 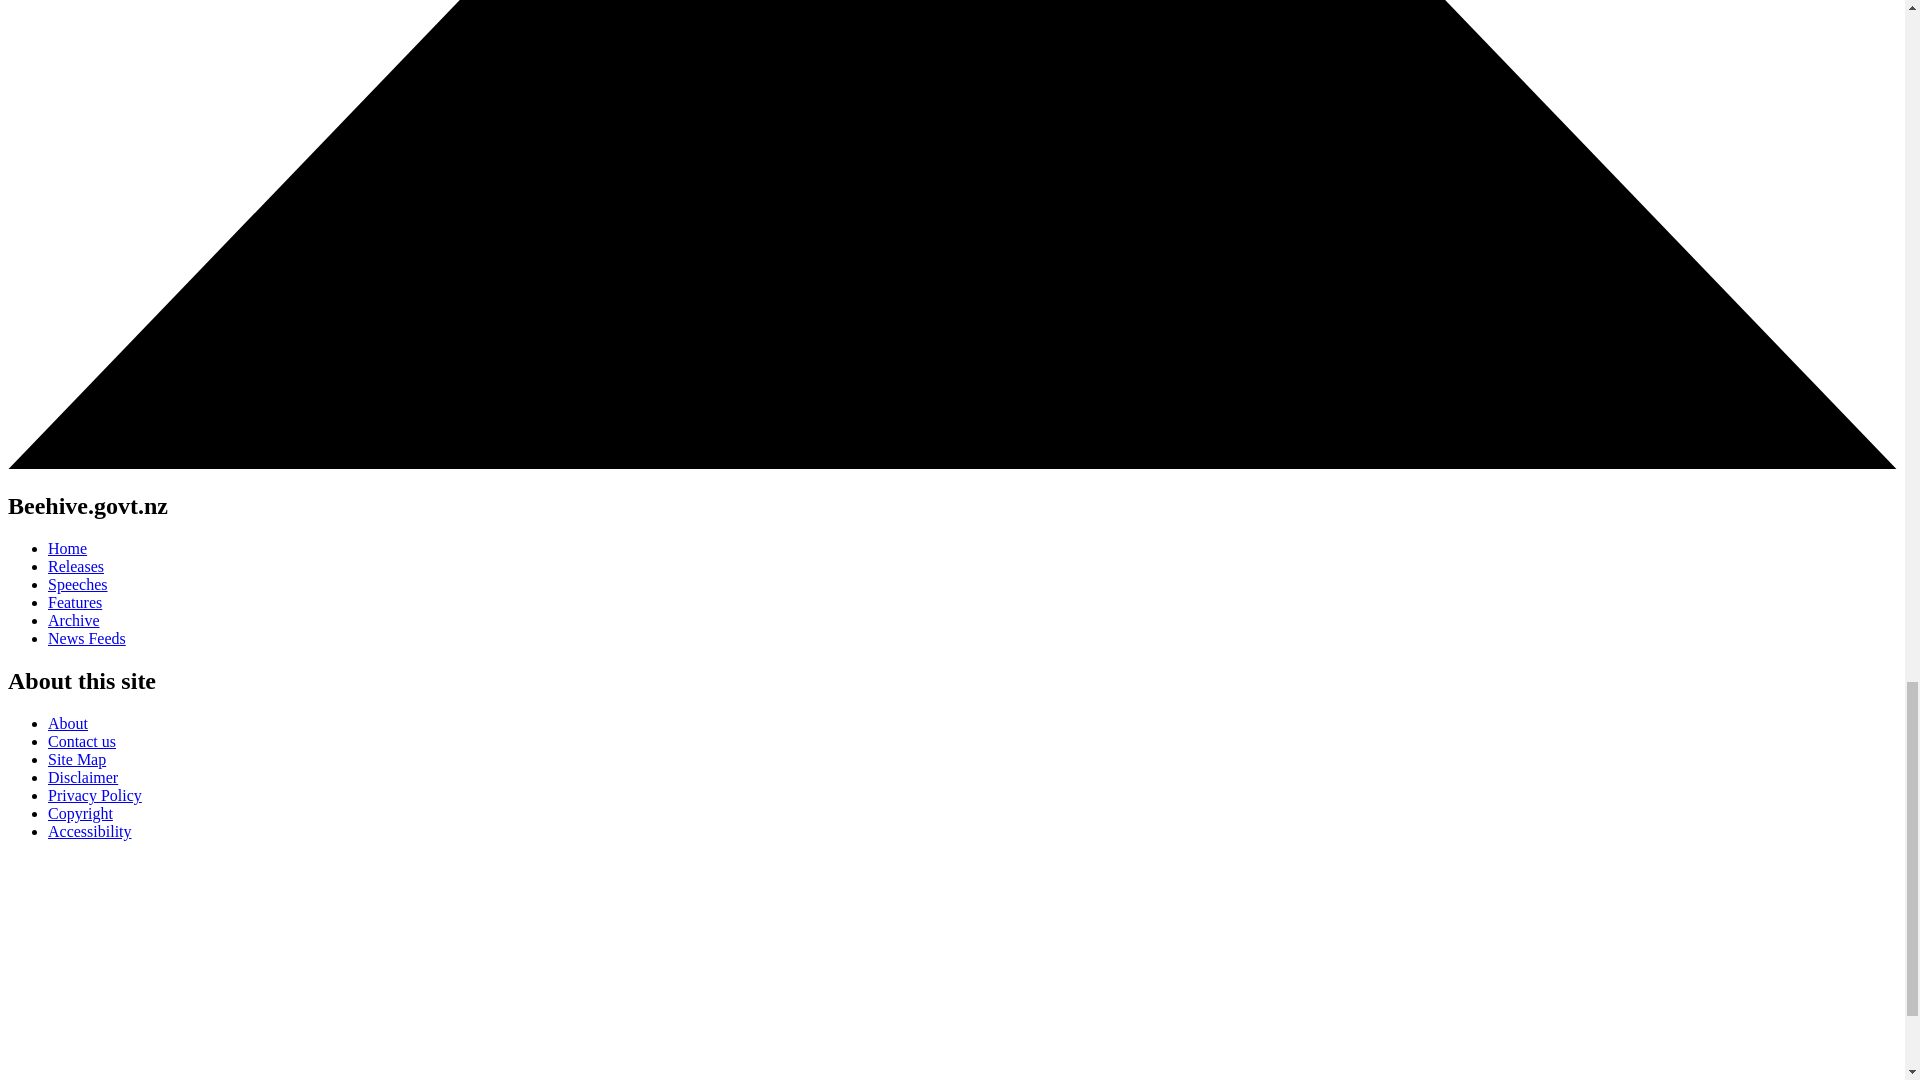 What do you see at coordinates (80, 812) in the screenshot?
I see `Copyright` at bounding box center [80, 812].